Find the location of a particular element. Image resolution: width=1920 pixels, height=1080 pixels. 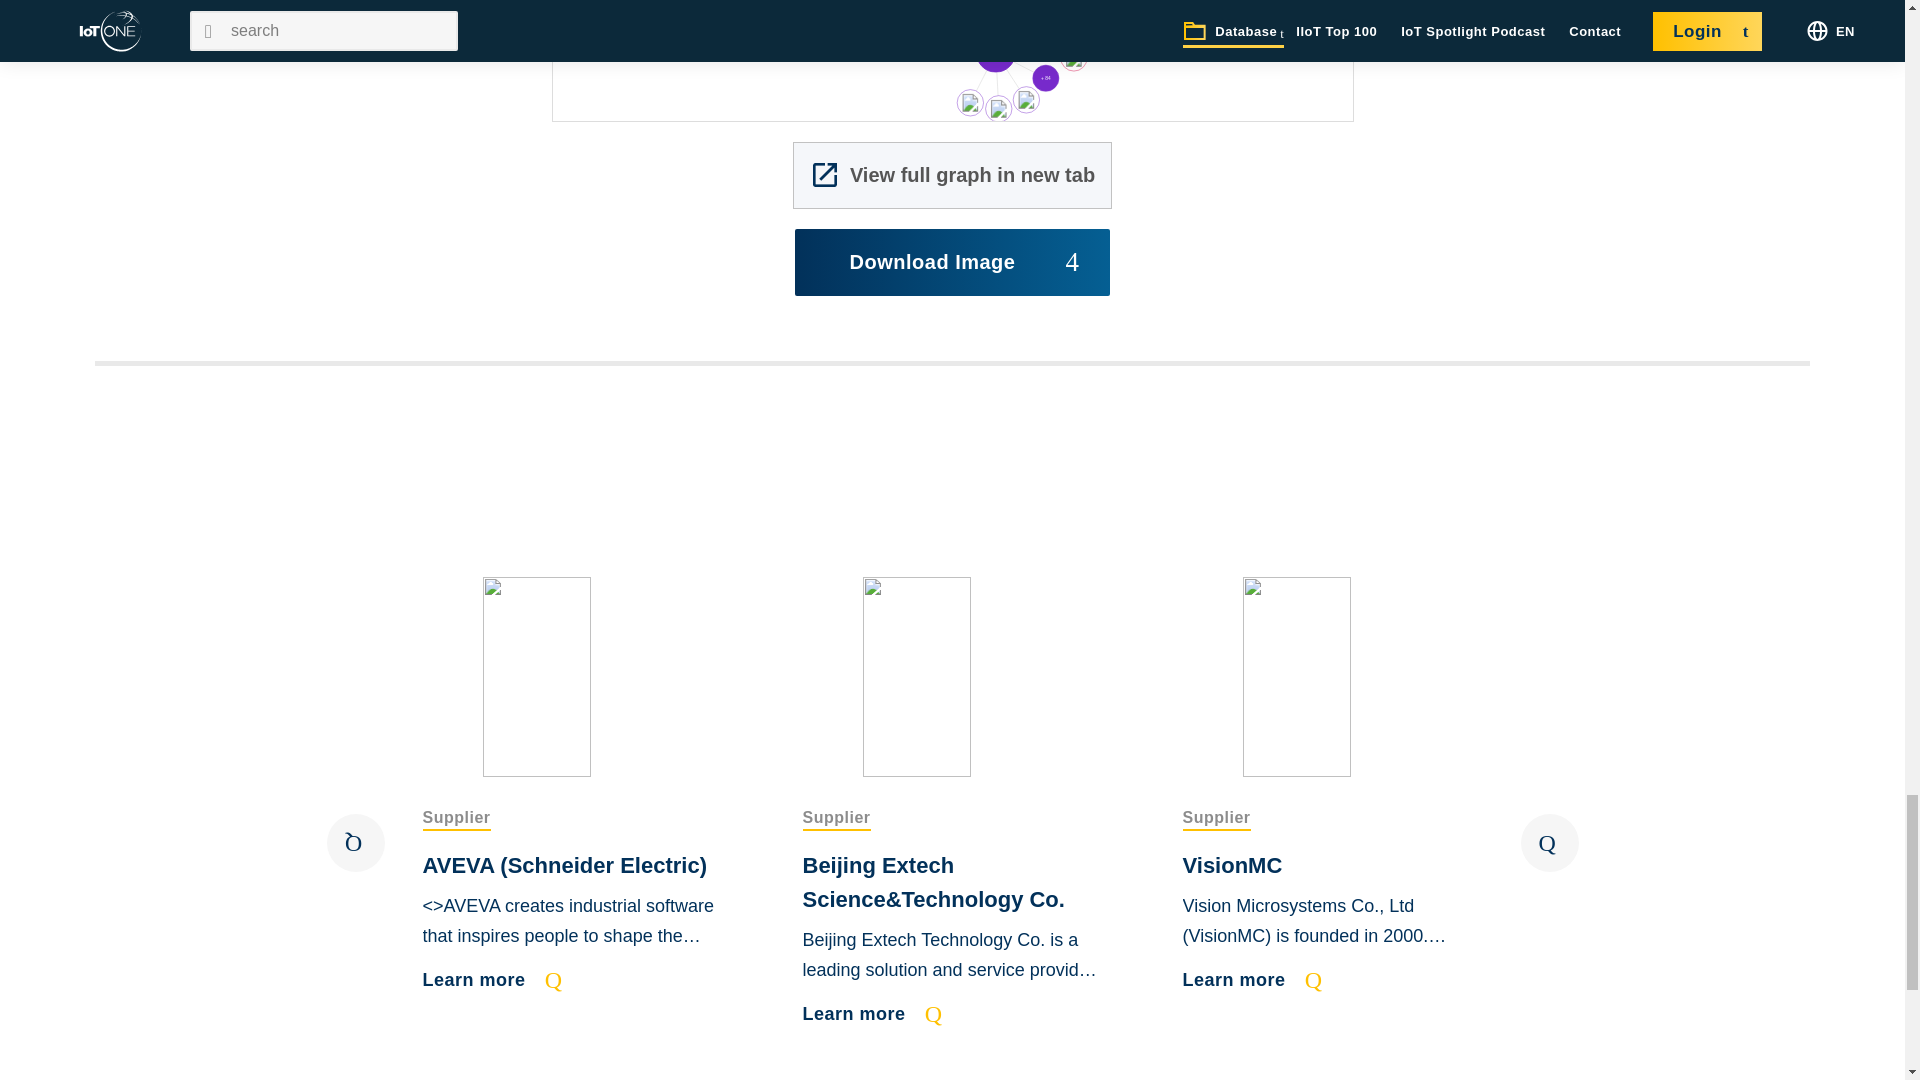

Bosch is located at coordinates (1026, 100).